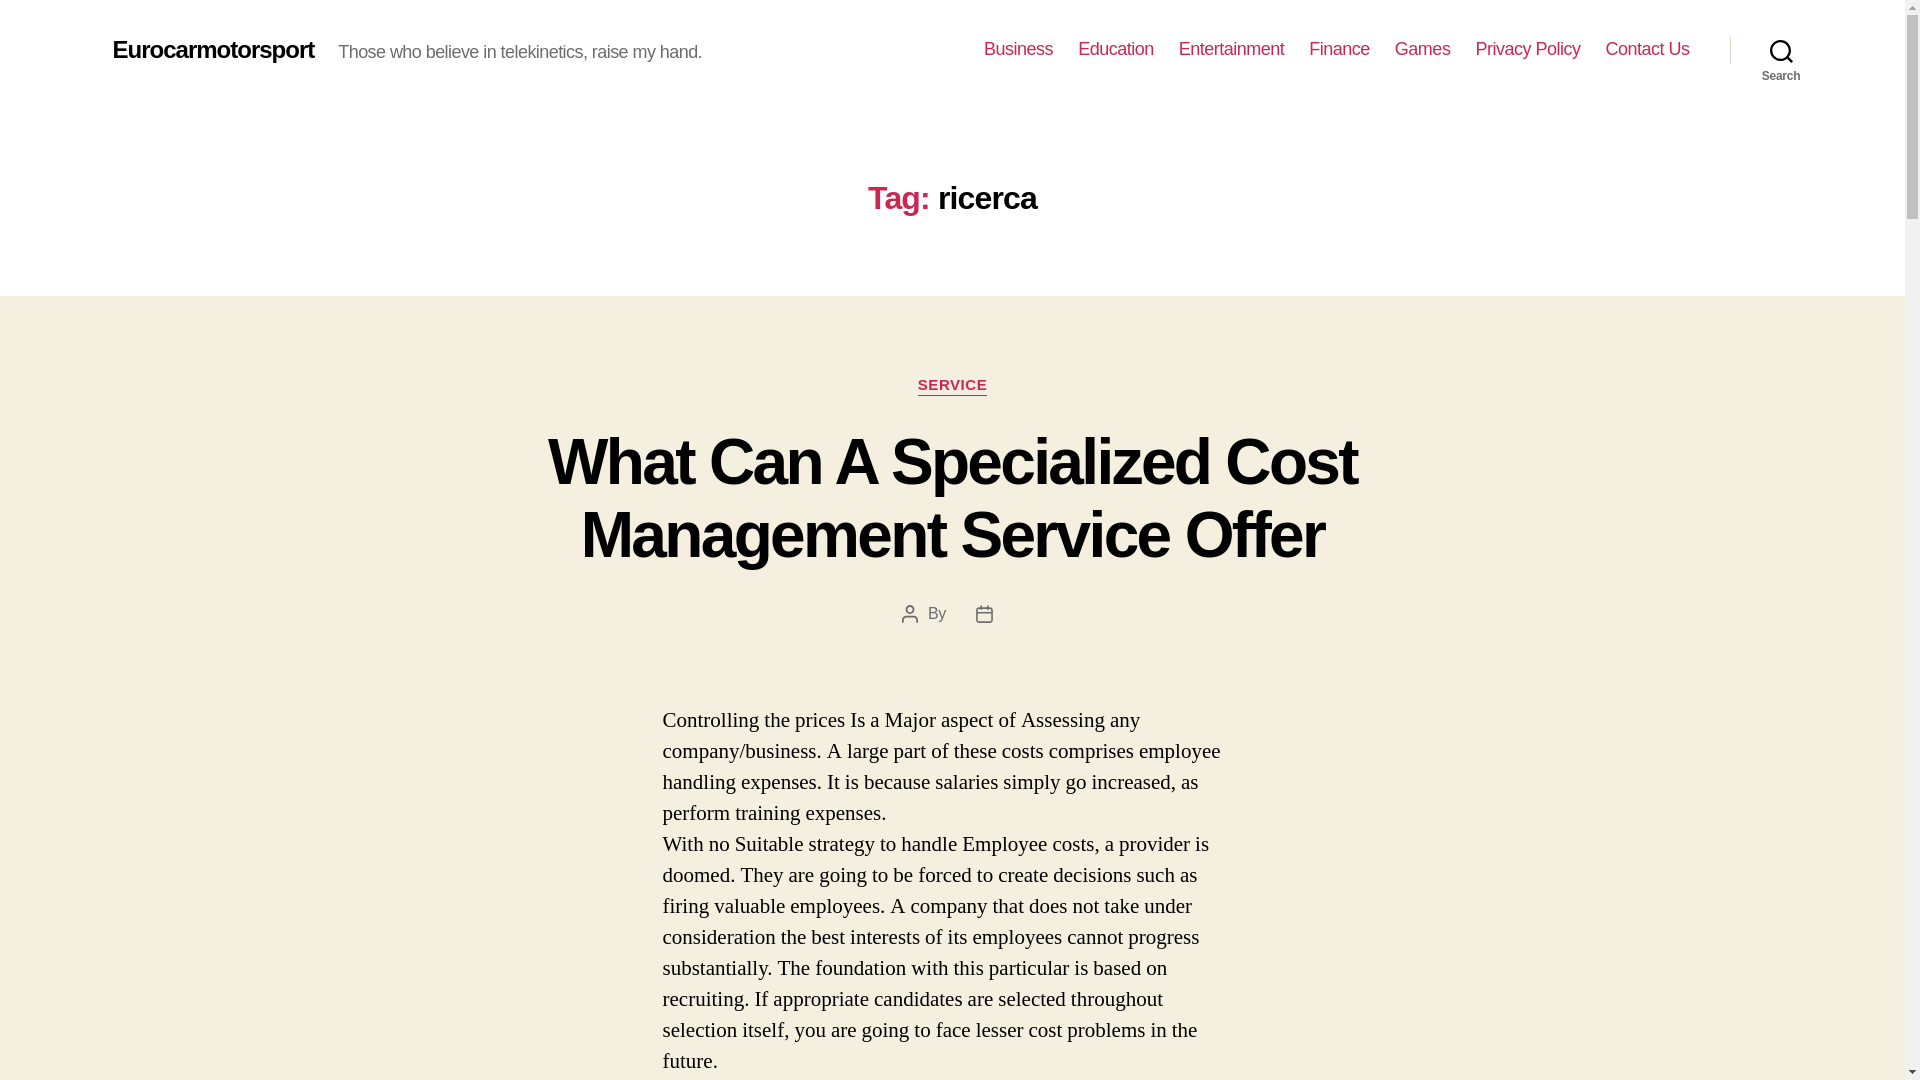 The width and height of the screenshot is (1920, 1080). I want to click on Privacy Policy, so click(1527, 49).